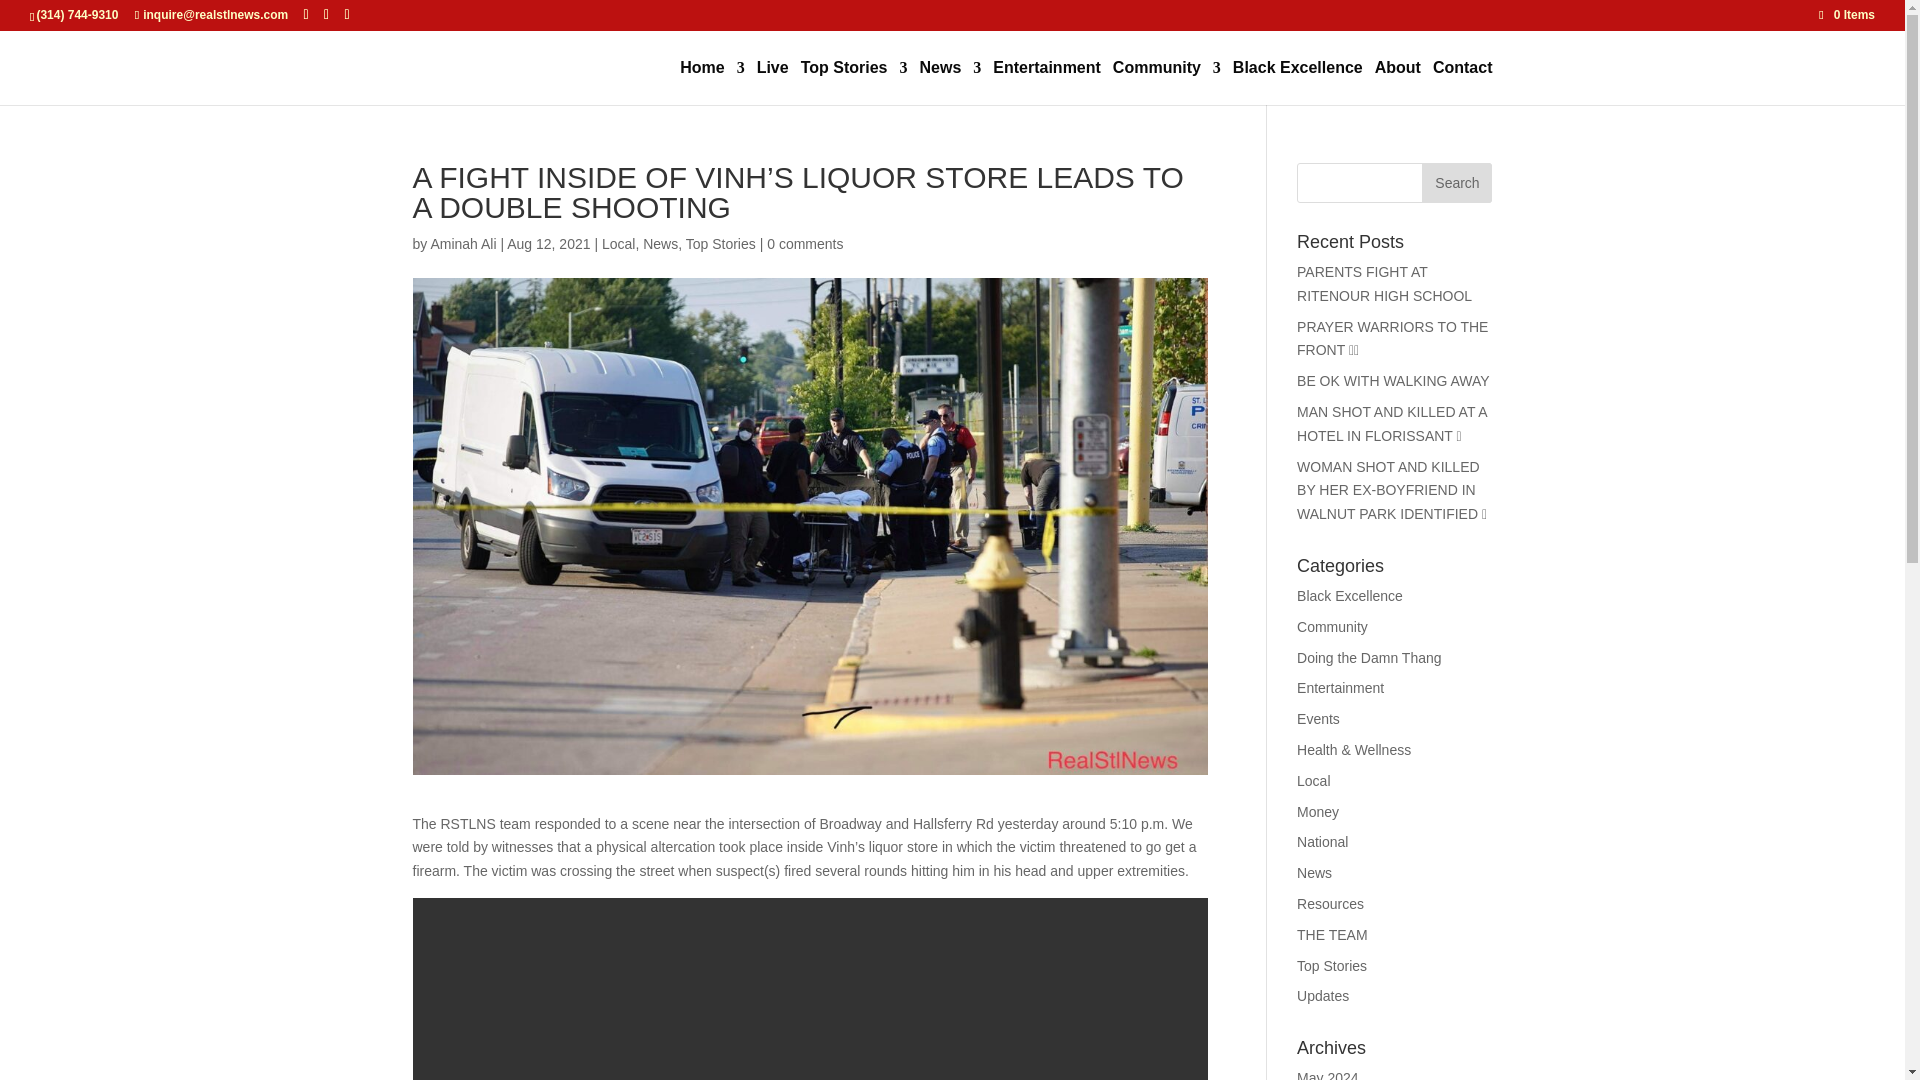 The width and height of the screenshot is (1920, 1080). What do you see at coordinates (1846, 14) in the screenshot?
I see `0 Items` at bounding box center [1846, 14].